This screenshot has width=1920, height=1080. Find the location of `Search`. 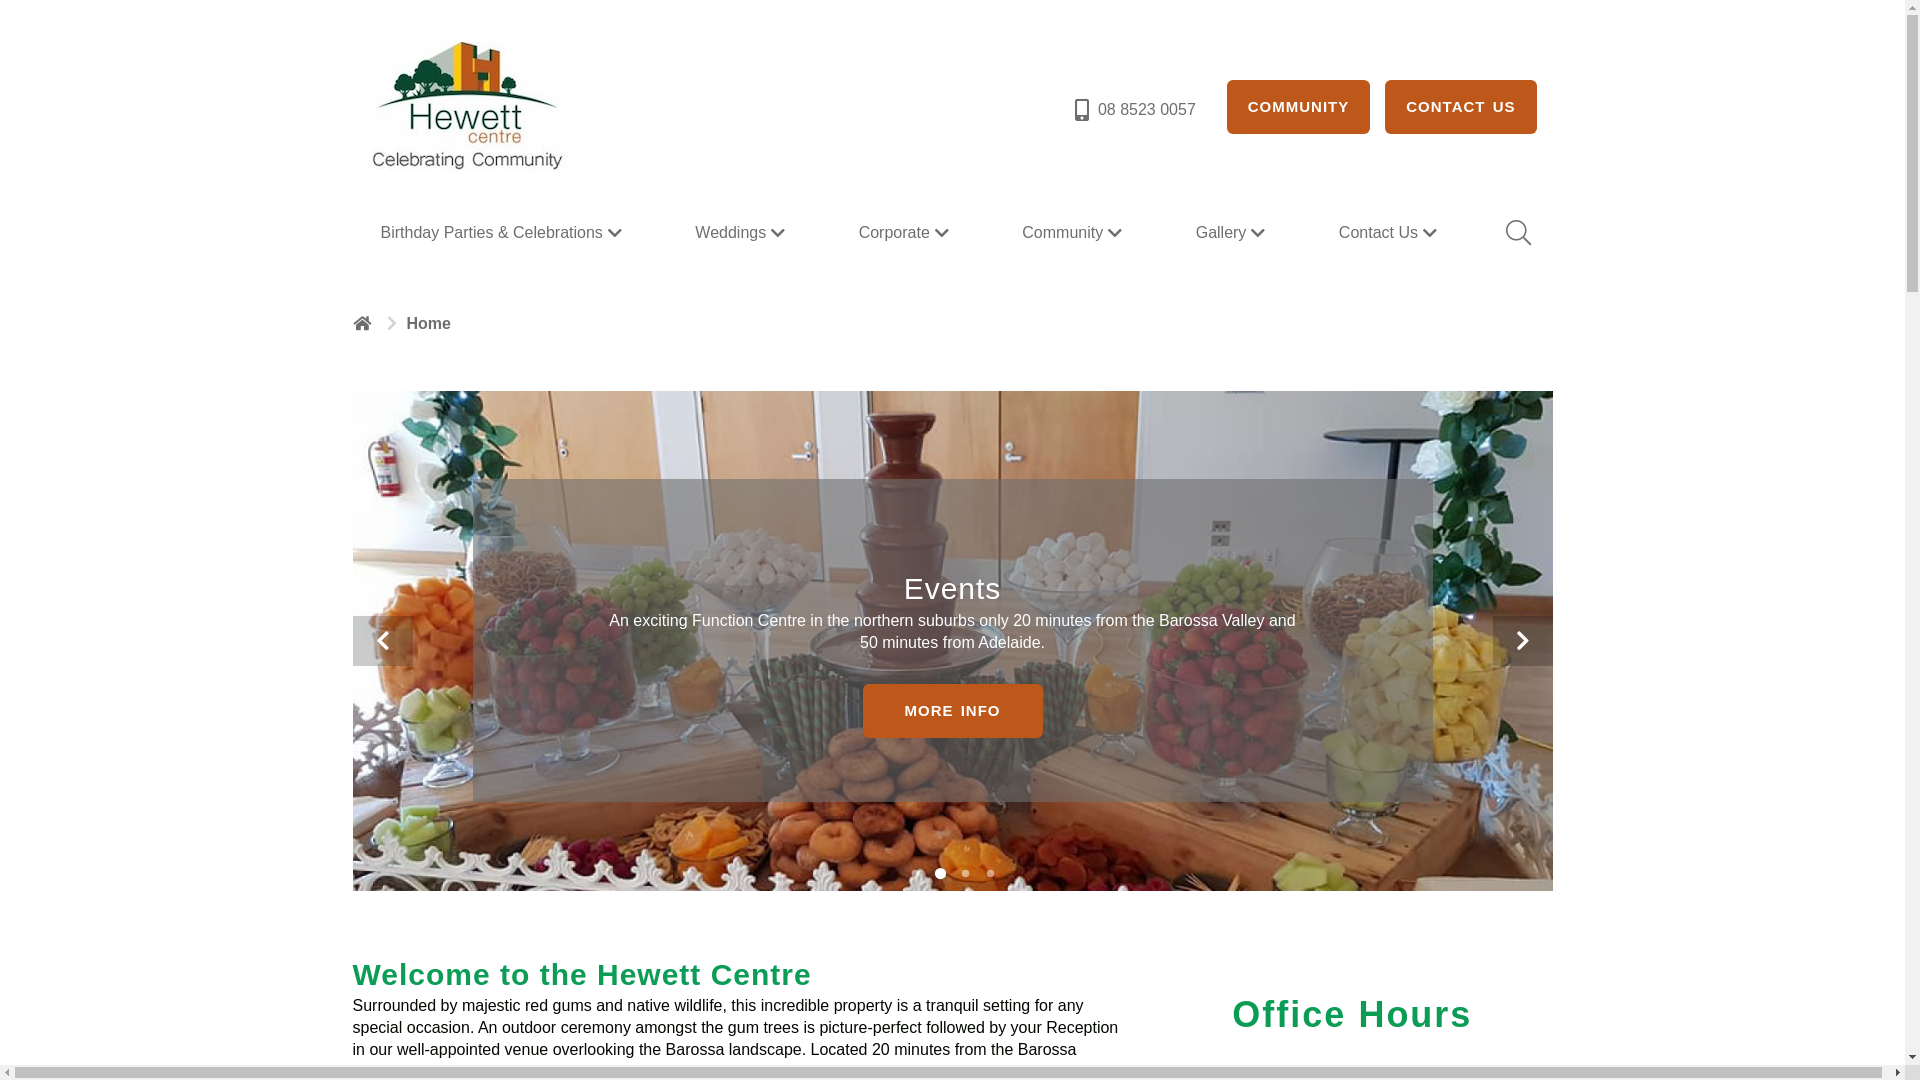

Search is located at coordinates (1517, 233).